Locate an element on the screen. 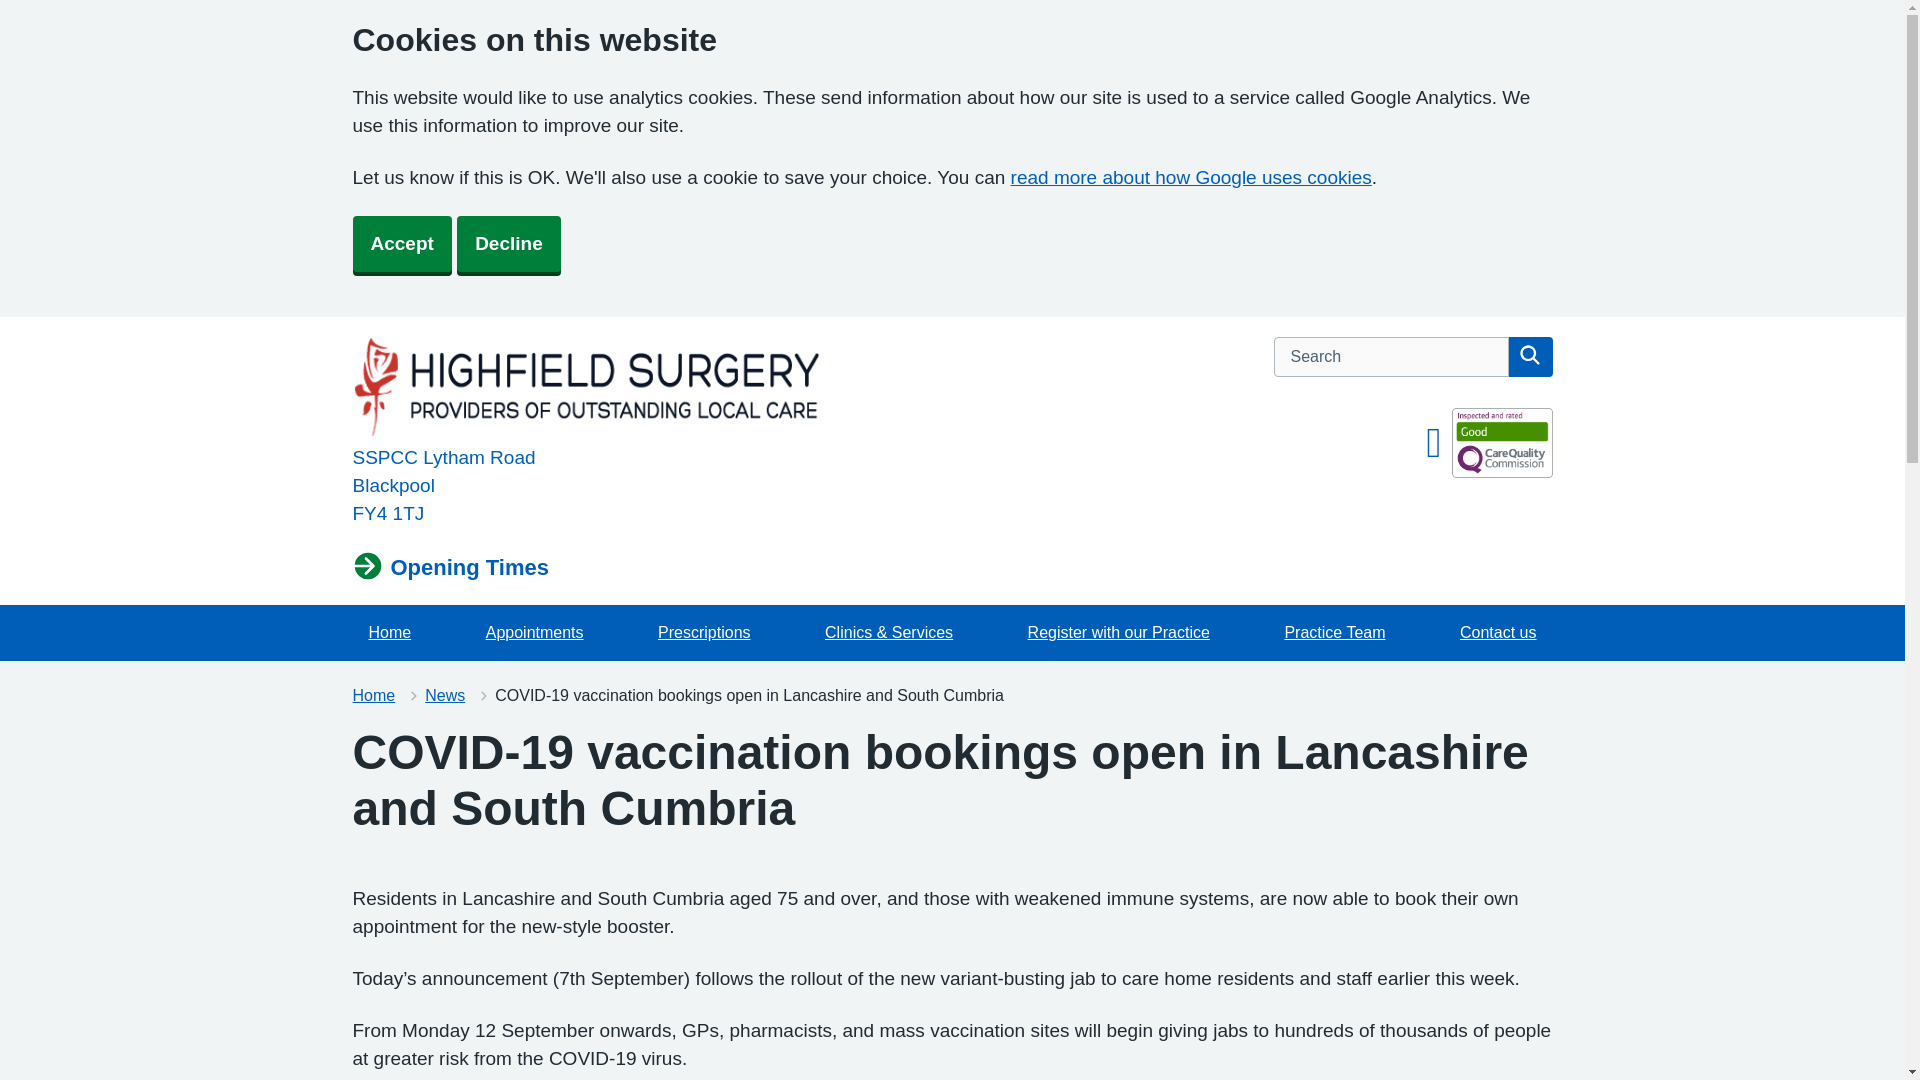 This screenshot has height=1080, width=1920. Search is located at coordinates (1529, 356).